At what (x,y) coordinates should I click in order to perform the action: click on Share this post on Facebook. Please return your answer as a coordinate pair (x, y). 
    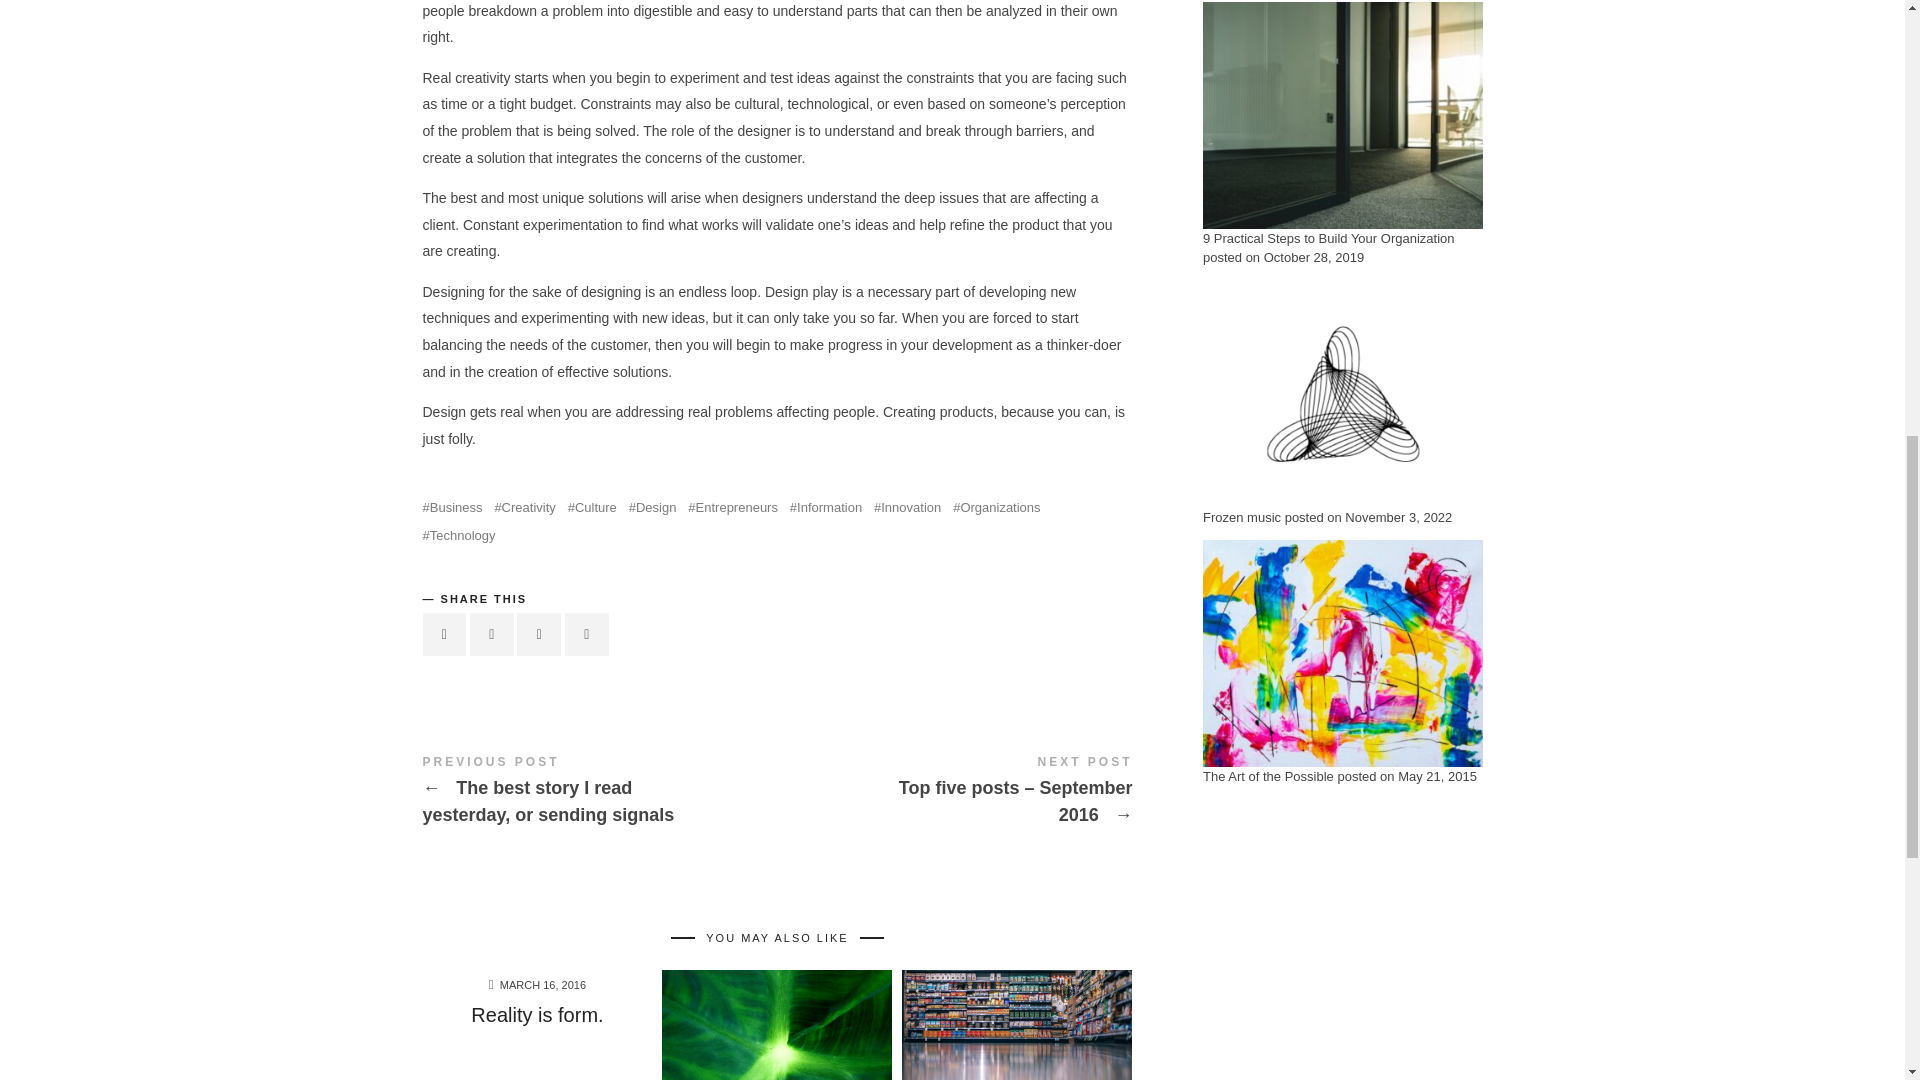
    Looking at the image, I should click on (444, 634).